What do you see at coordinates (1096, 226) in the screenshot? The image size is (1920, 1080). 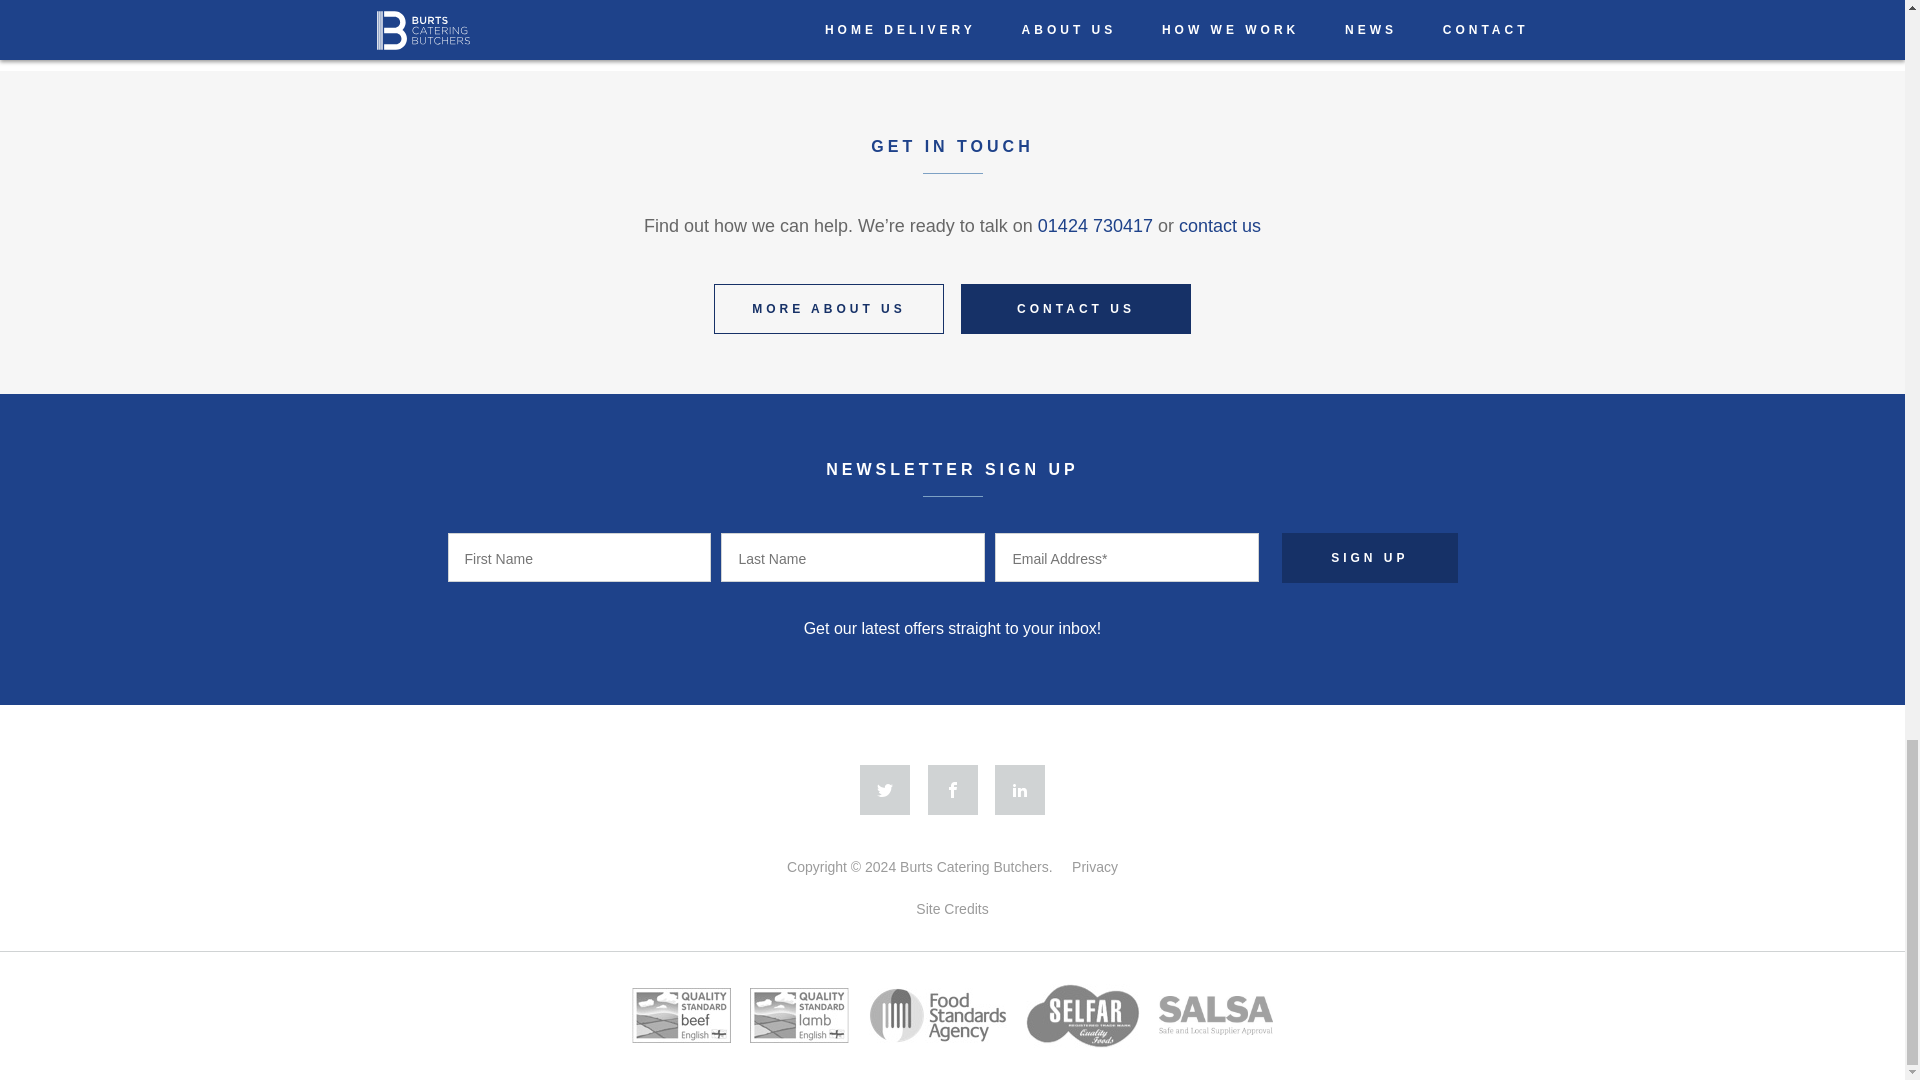 I see `01424 730417` at bounding box center [1096, 226].